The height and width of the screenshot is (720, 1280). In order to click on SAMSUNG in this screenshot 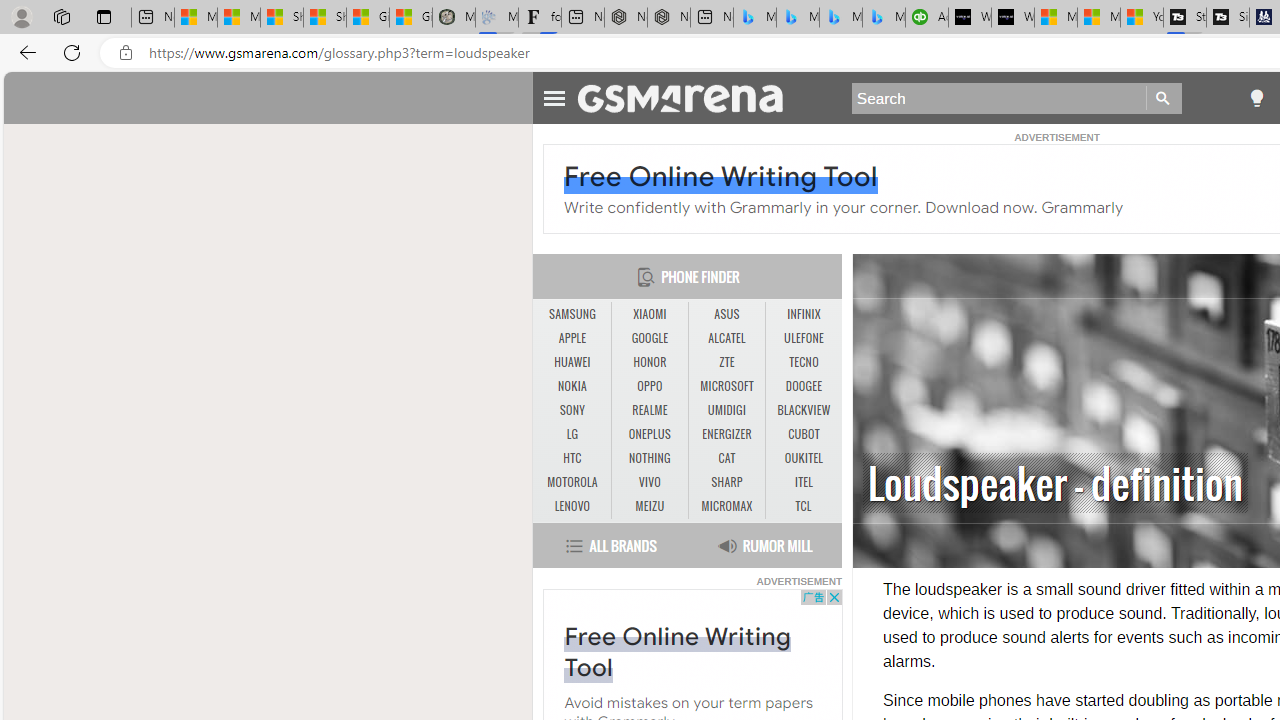, I will do `click(572, 314)`.